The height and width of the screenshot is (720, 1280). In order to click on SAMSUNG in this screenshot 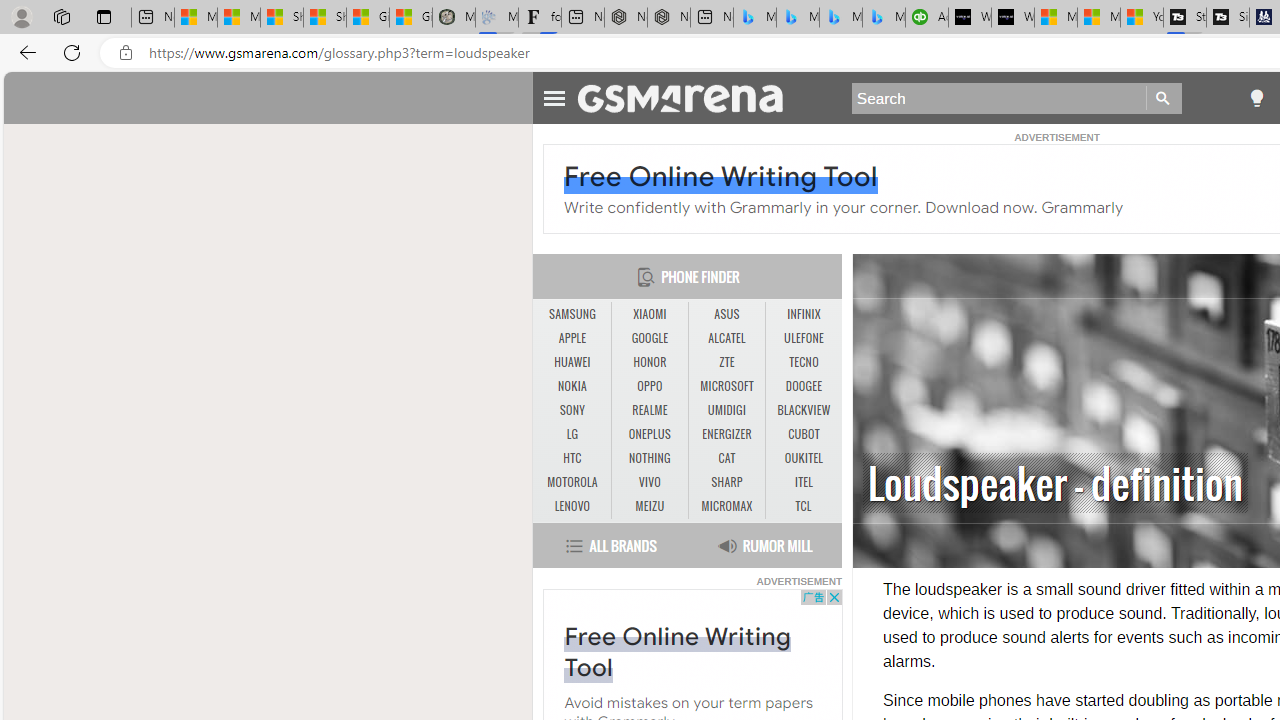, I will do `click(572, 314)`.